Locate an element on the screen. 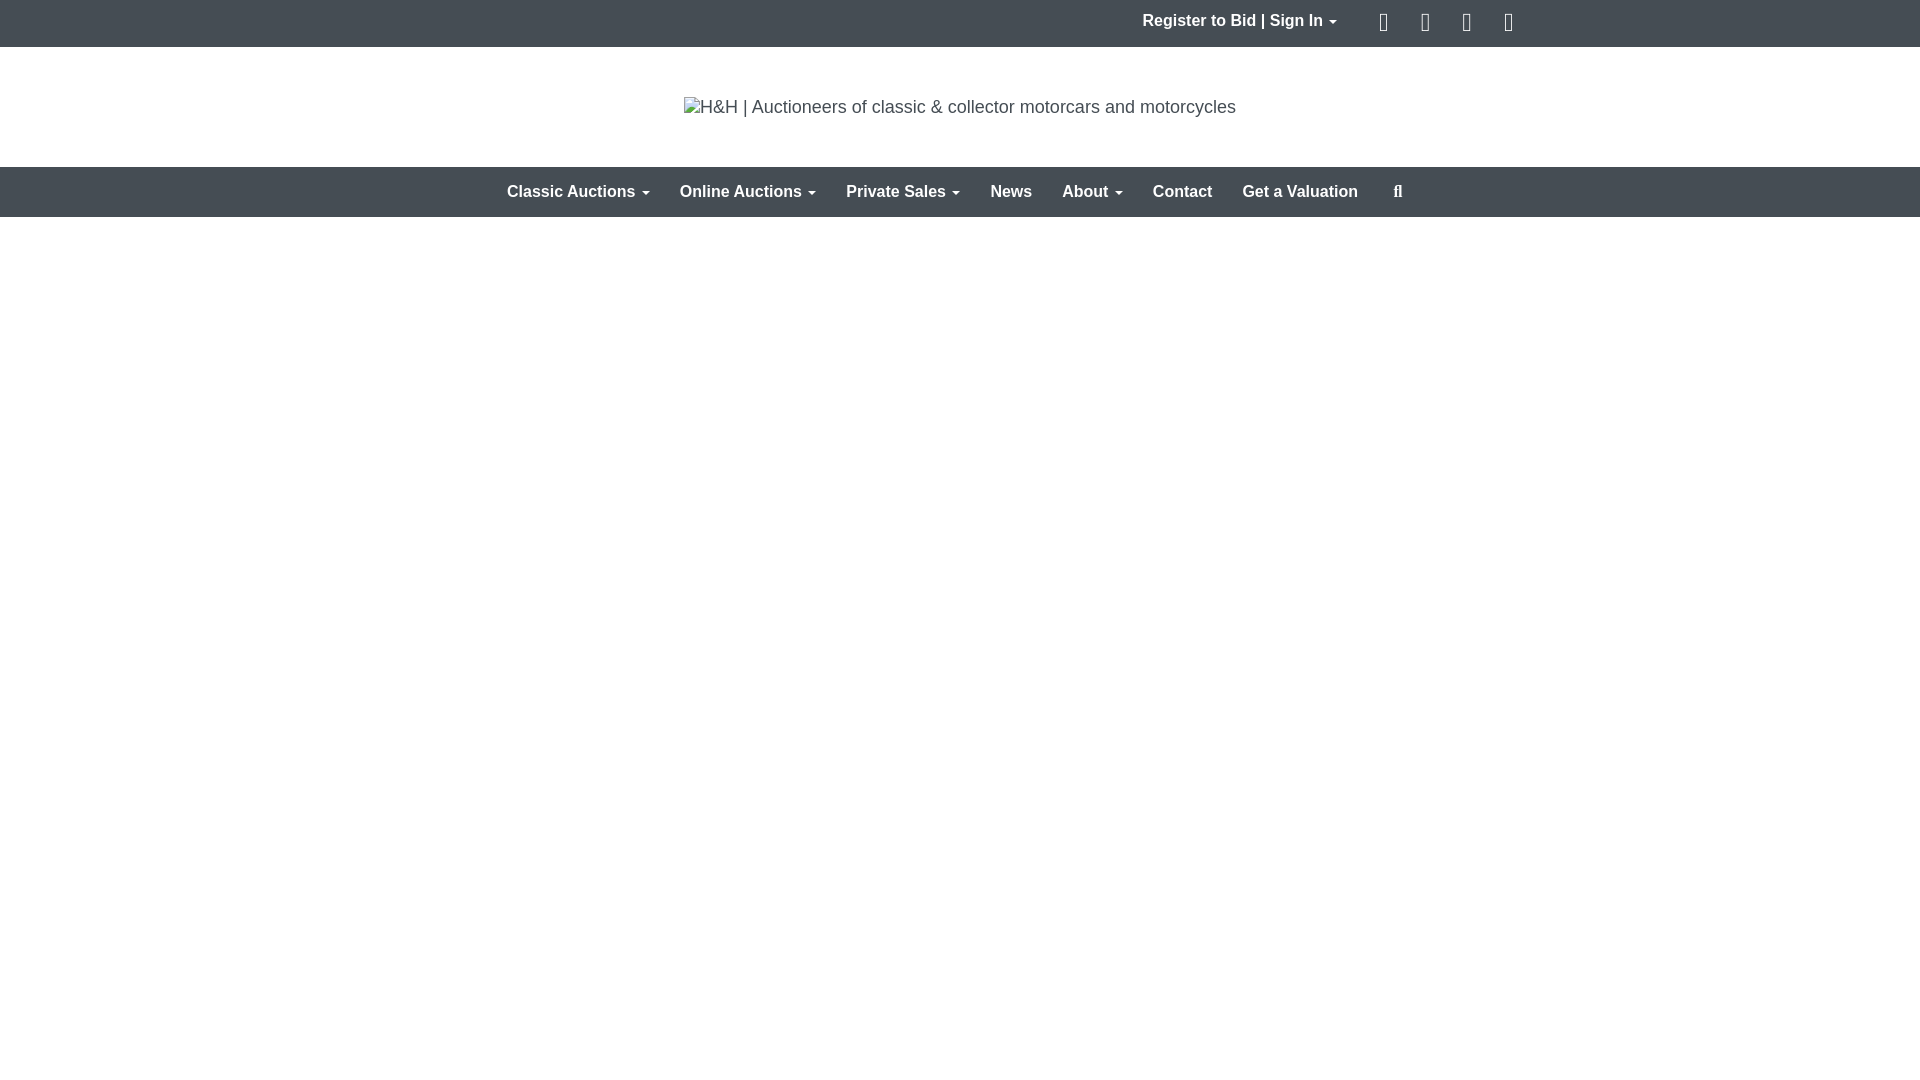  Go to our facebook page is located at coordinates (1386, 24).